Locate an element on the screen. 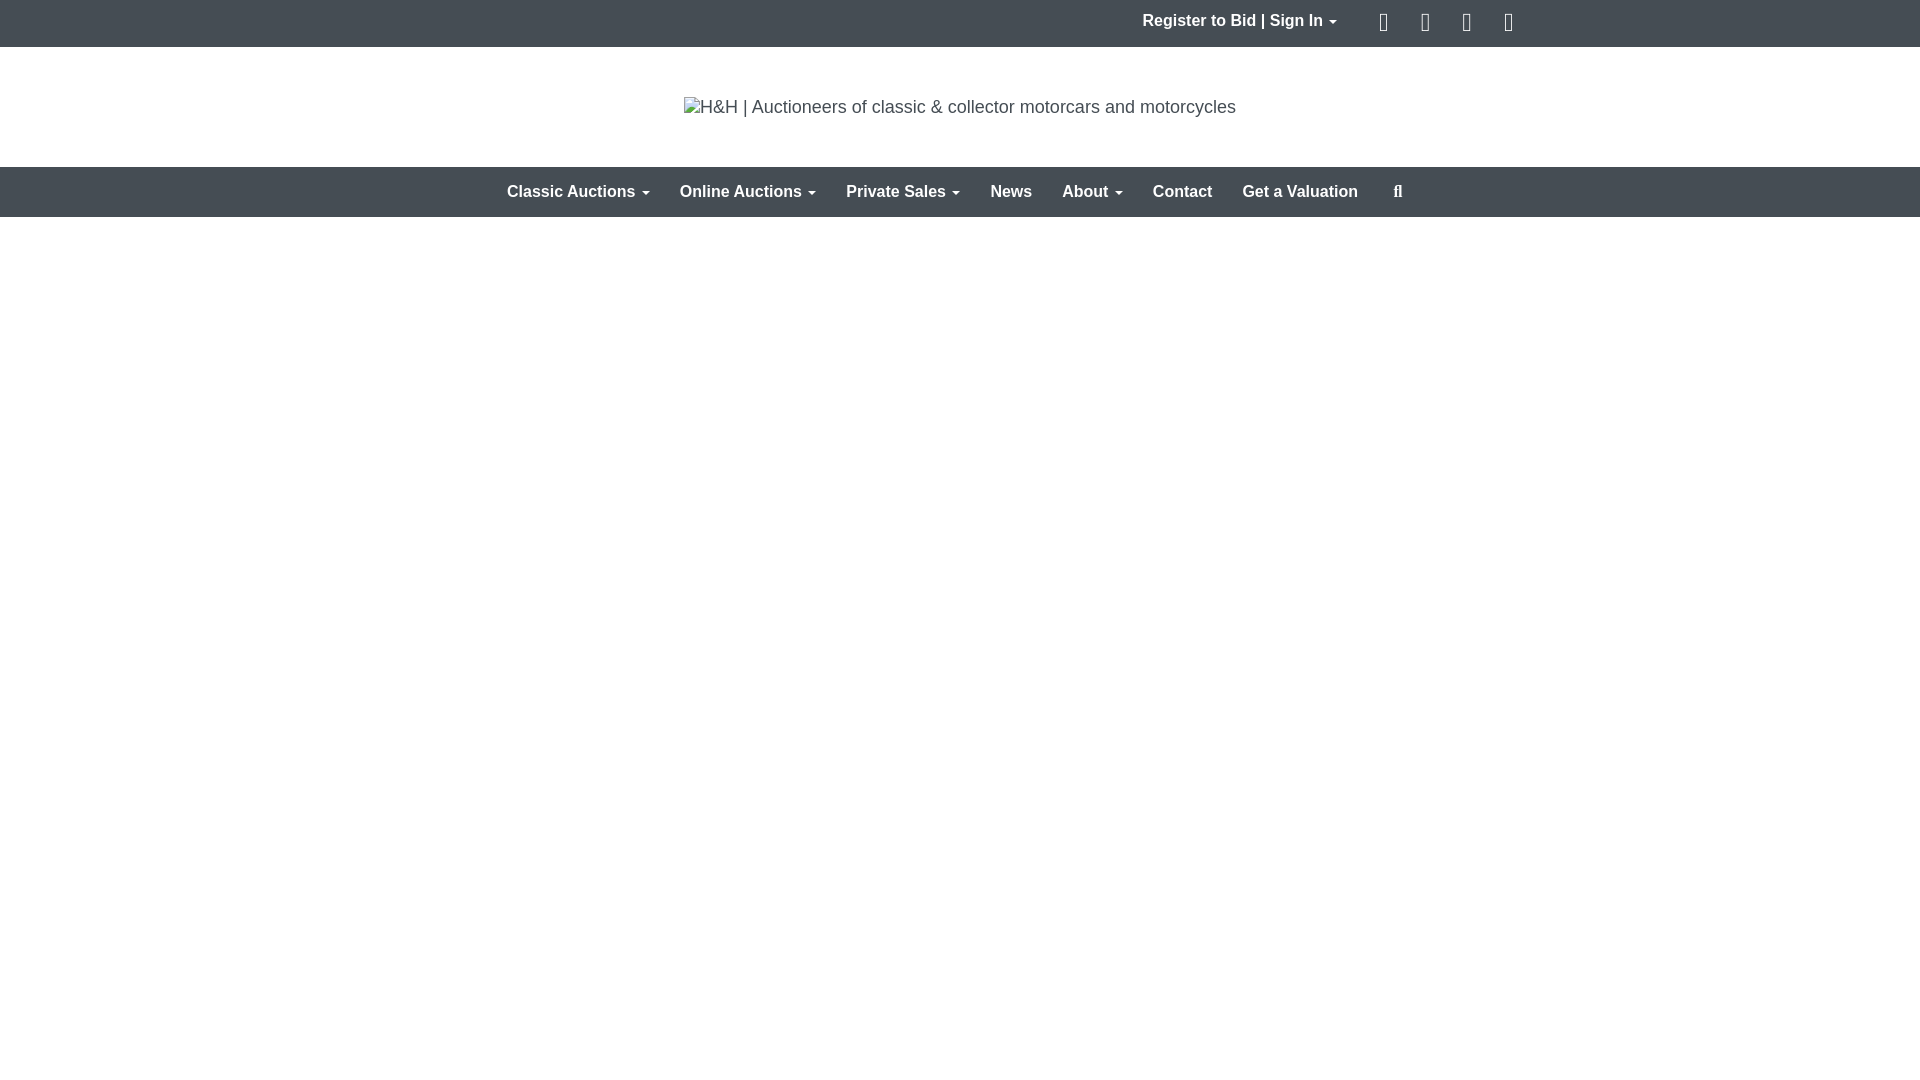  Go to our facebook page is located at coordinates (1386, 24).